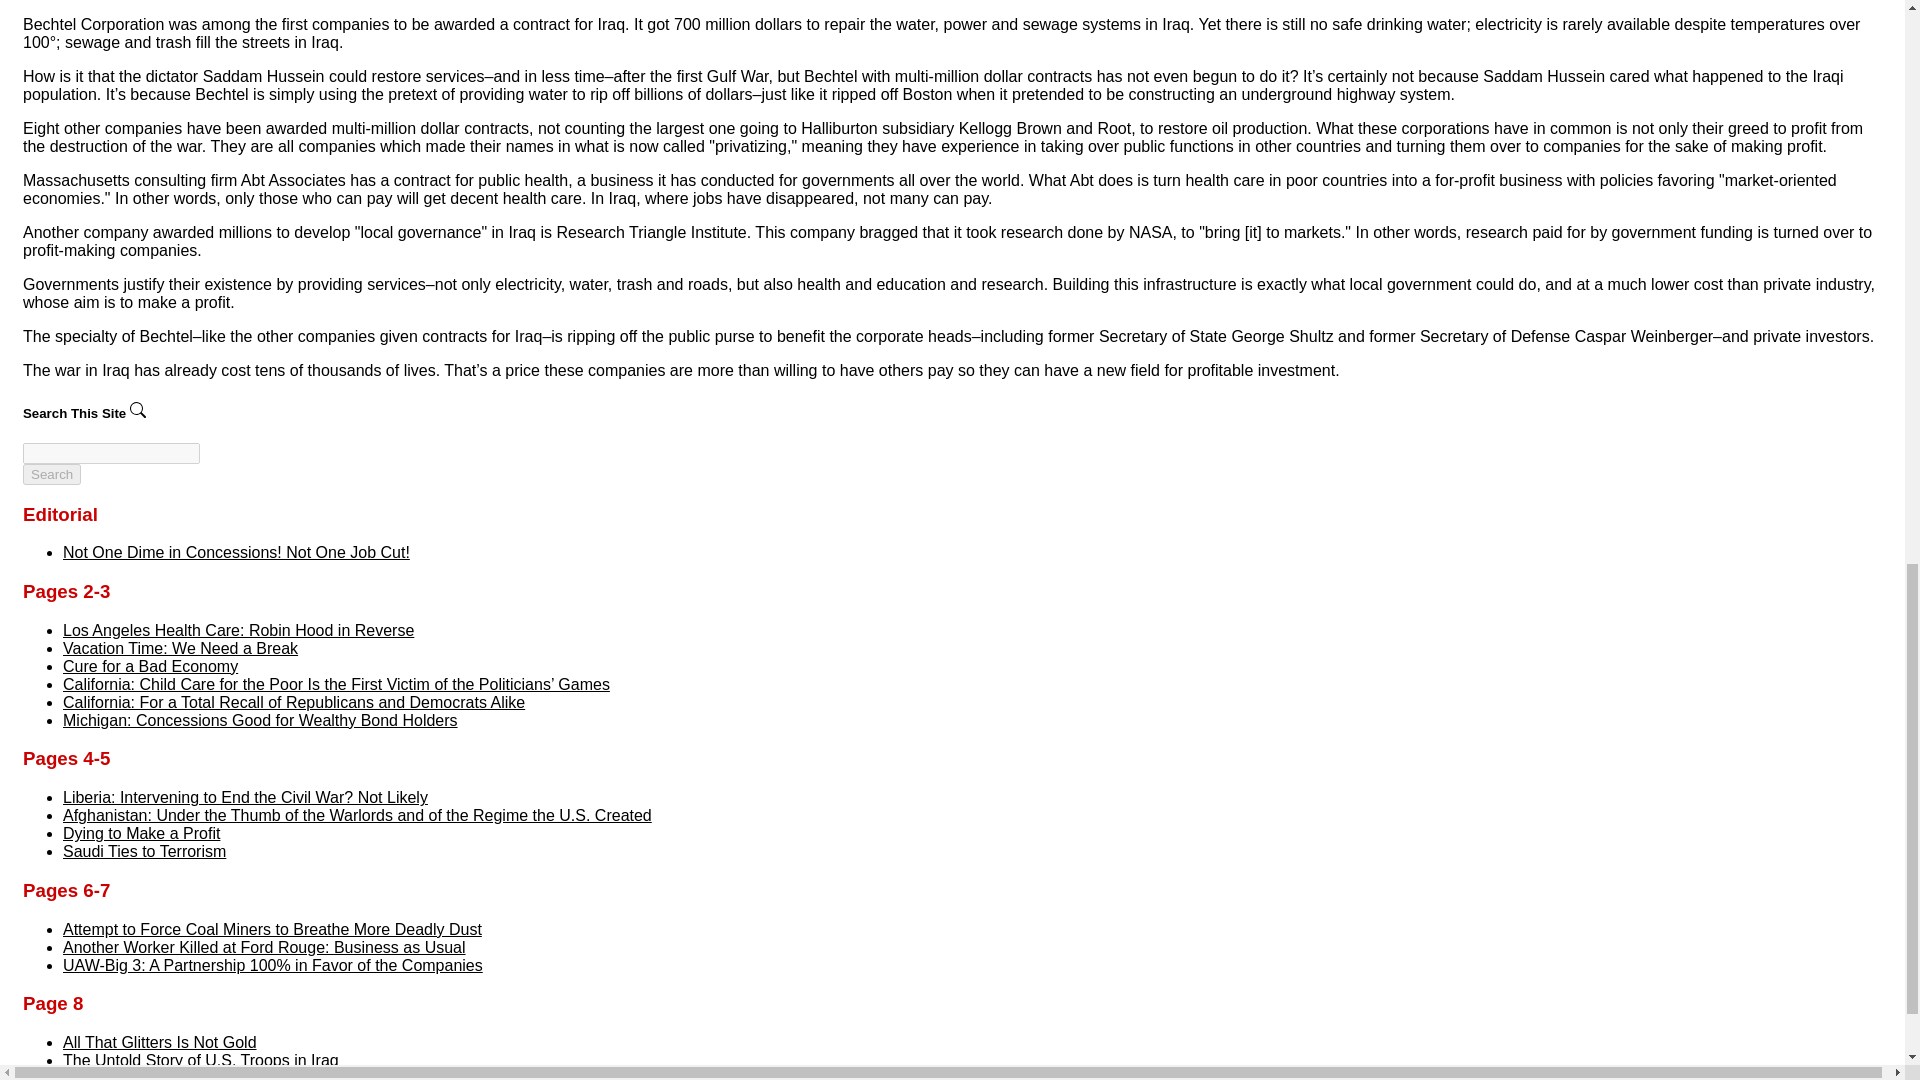  Describe the element at coordinates (150, 666) in the screenshot. I see `Cure for a Bad Economy` at that location.